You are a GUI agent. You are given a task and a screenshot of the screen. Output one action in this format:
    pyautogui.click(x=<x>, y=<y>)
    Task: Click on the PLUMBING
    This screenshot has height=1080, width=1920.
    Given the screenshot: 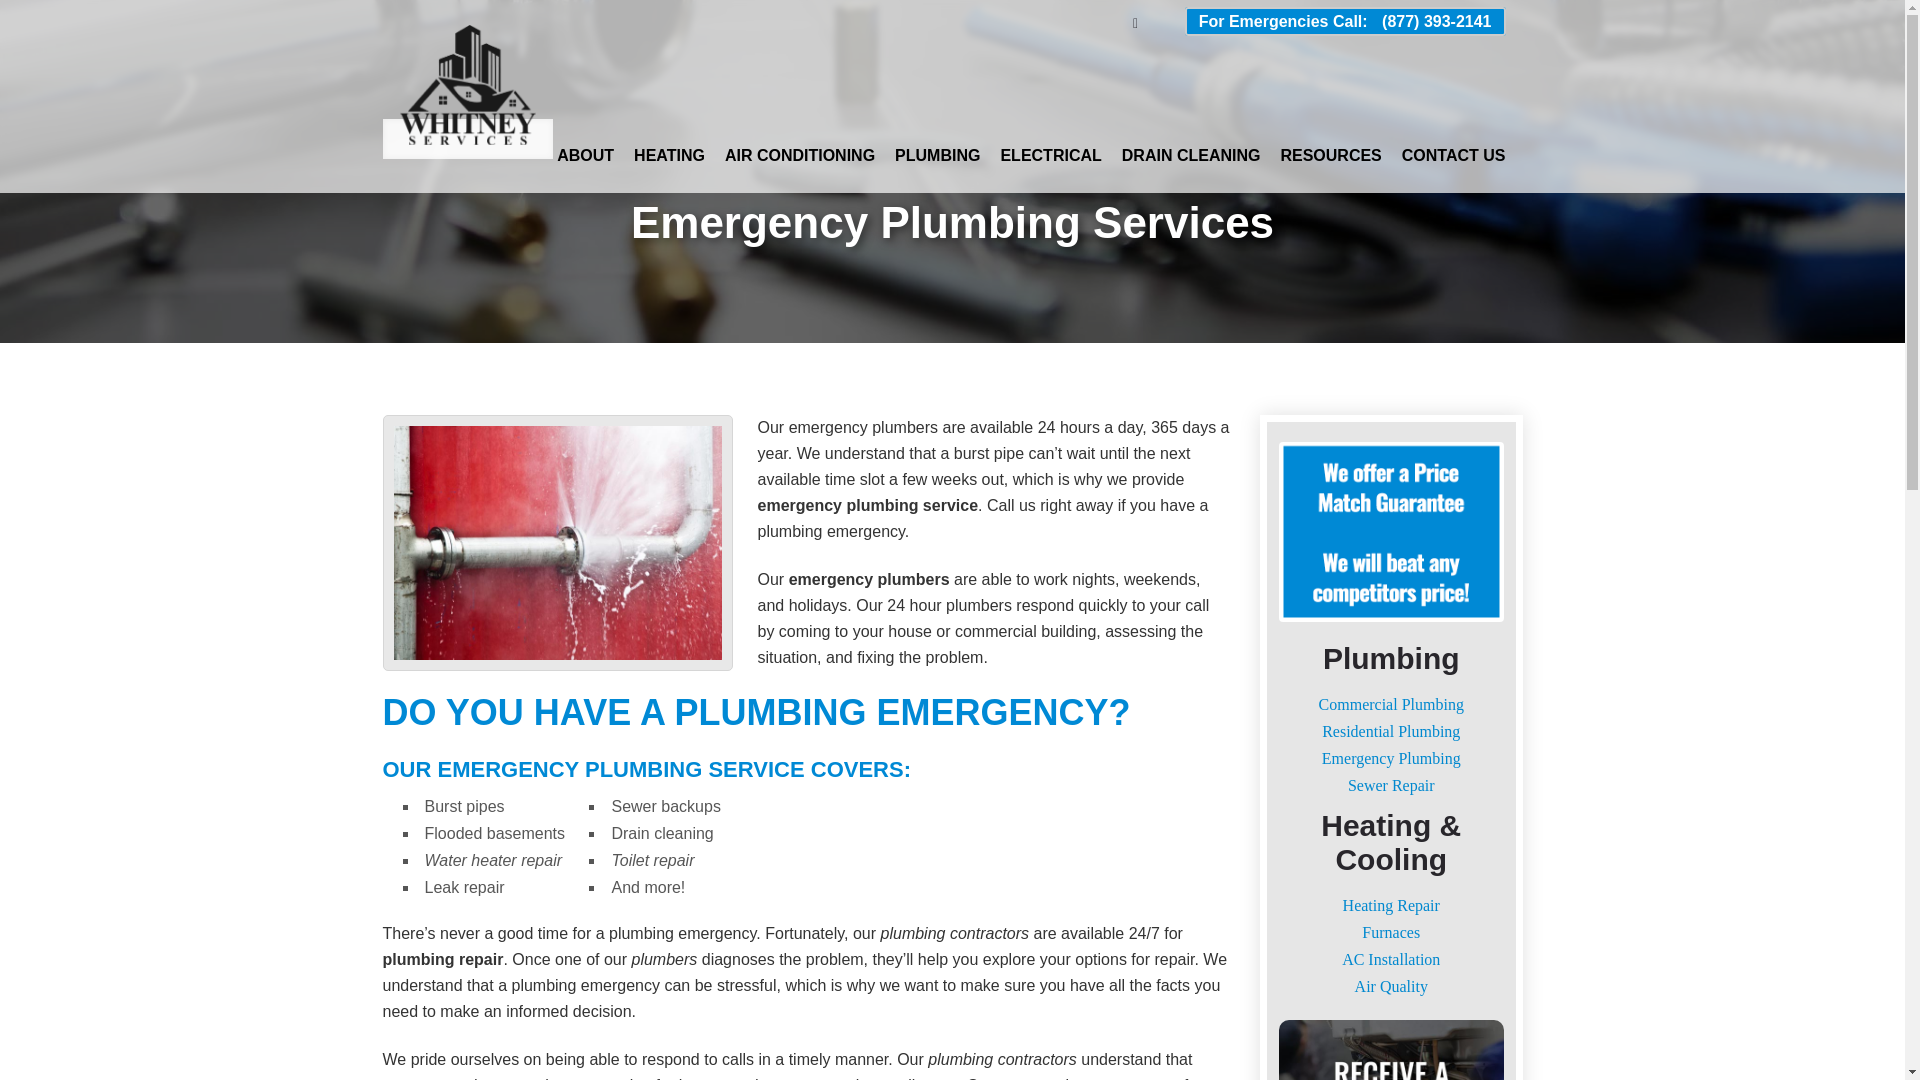 What is the action you would take?
    pyautogui.click(x=936, y=156)
    